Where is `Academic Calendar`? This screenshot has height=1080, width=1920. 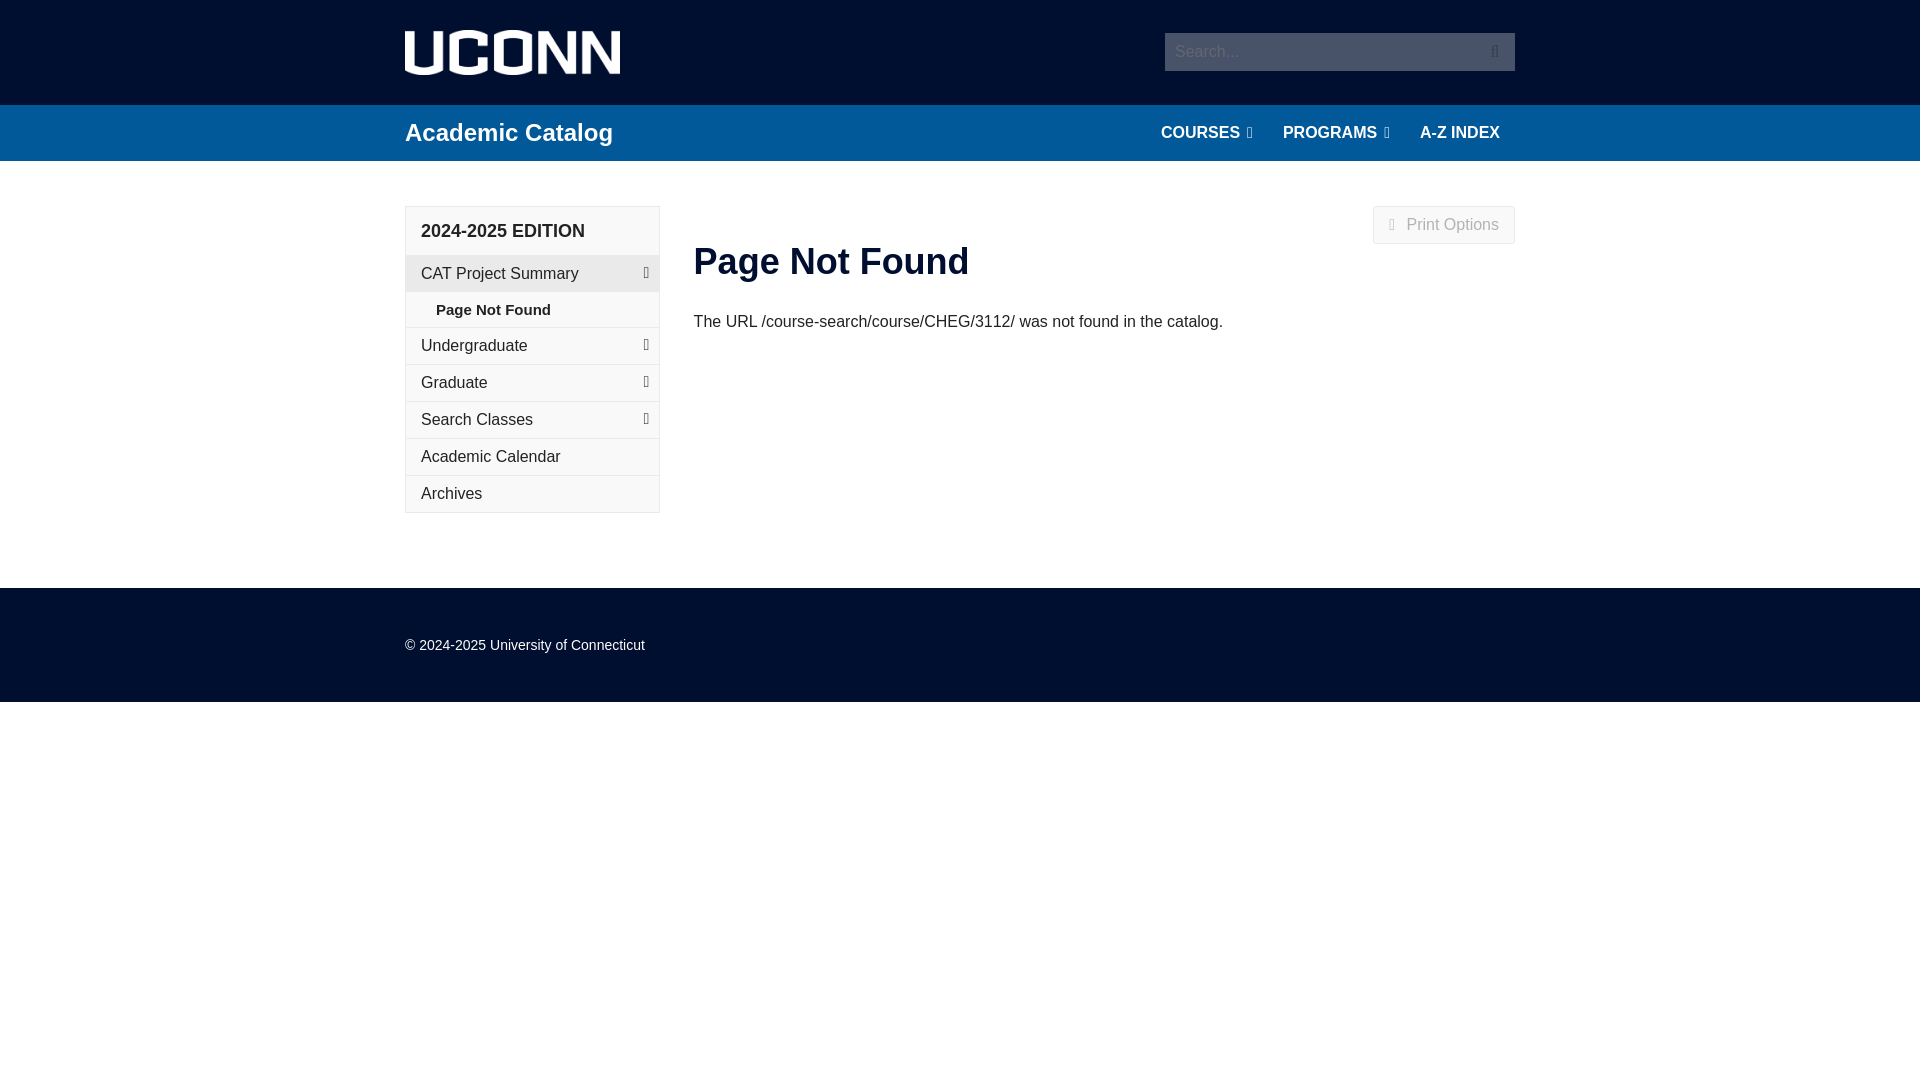
Academic Calendar is located at coordinates (532, 456).